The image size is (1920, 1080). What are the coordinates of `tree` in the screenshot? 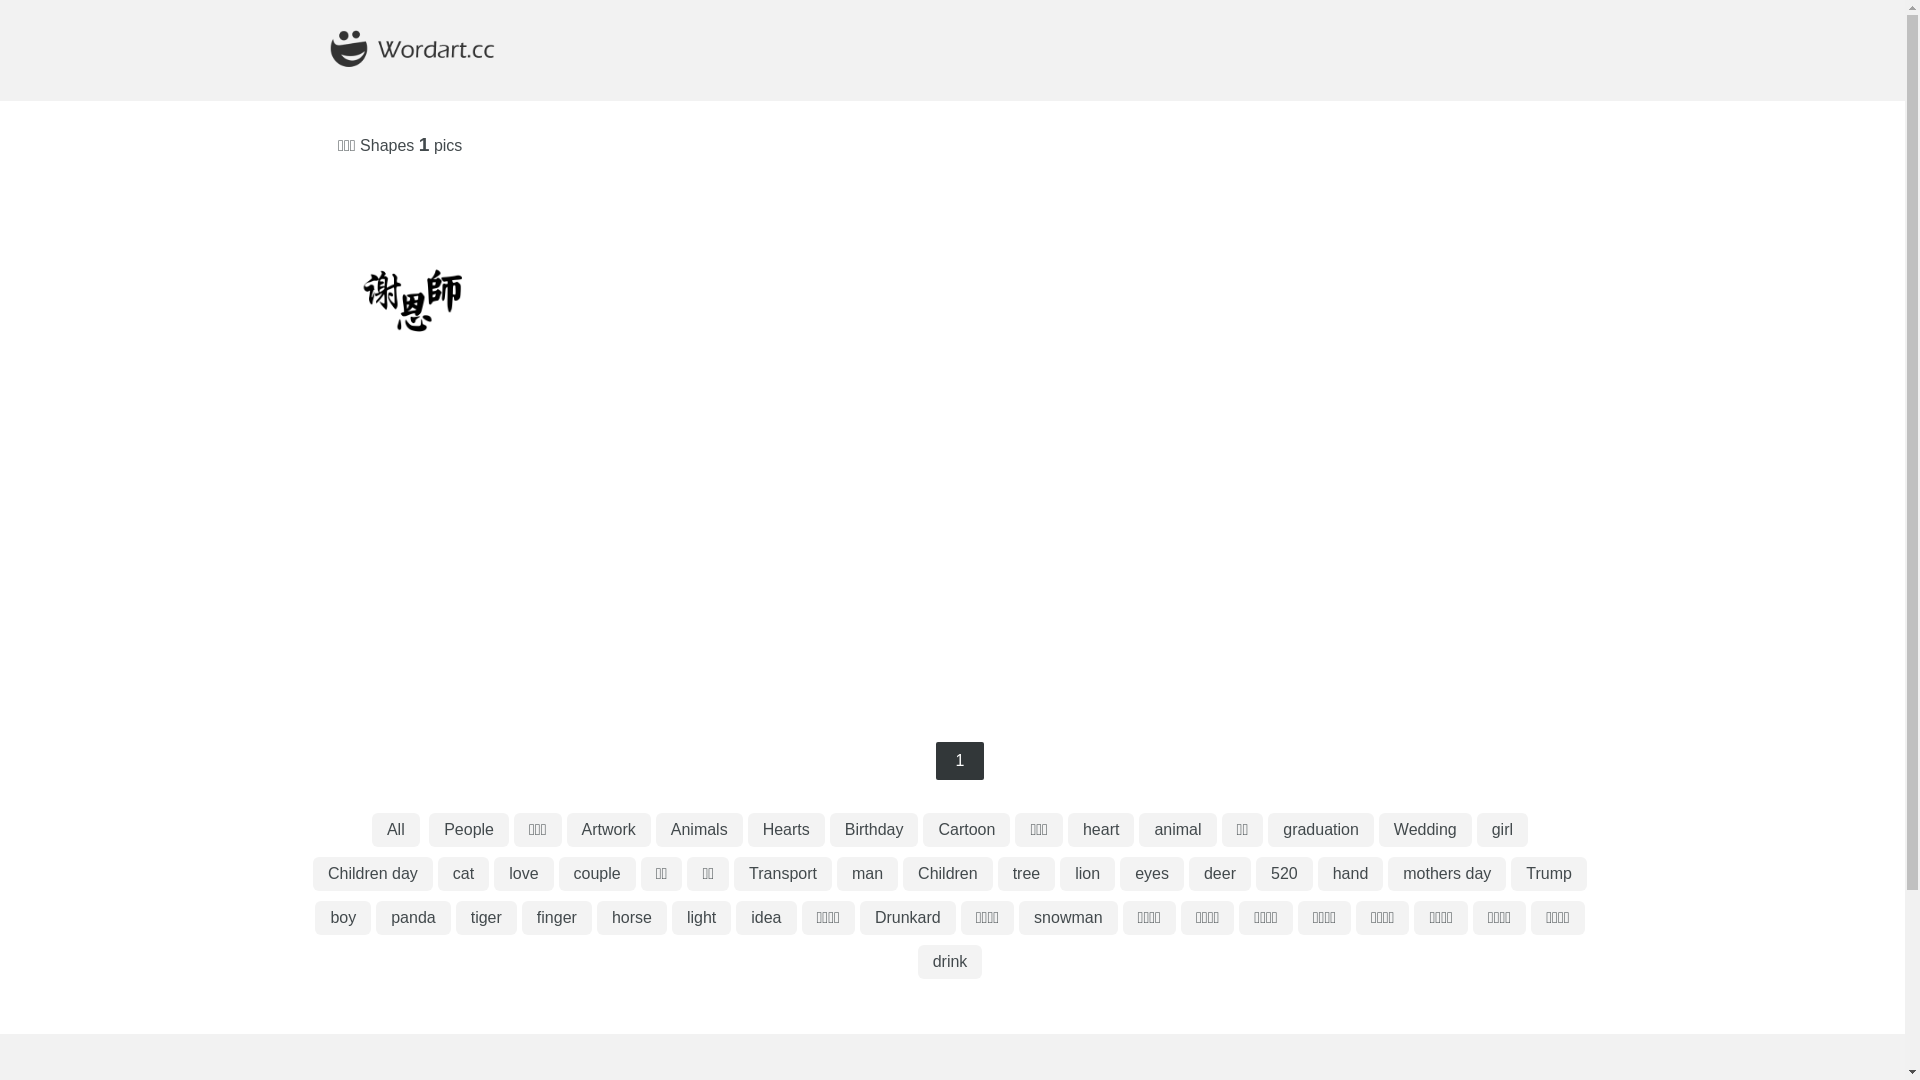 It's located at (1027, 874).